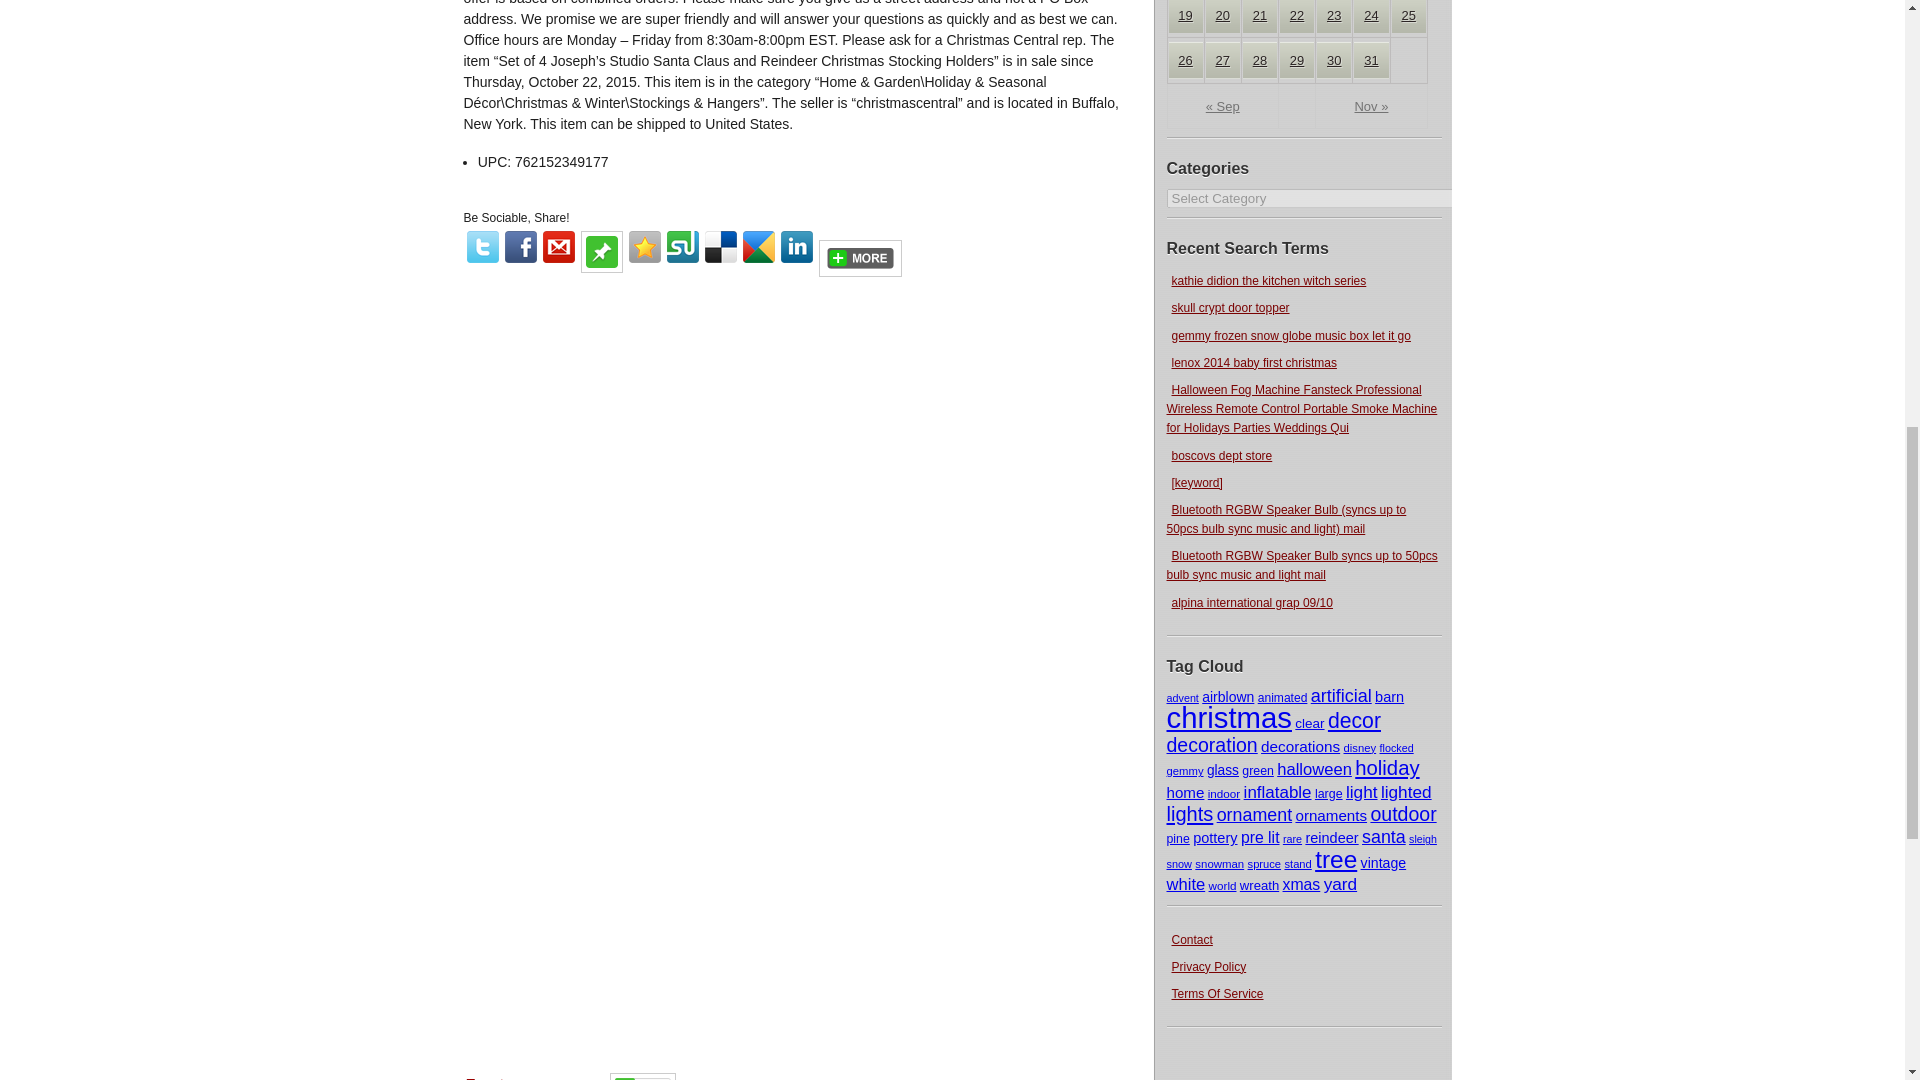 The width and height of the screenshot is (1920, 1080). What do you see at coordinates (1290, 336) in the screenshot?
I see `gemmy frozen snow globe music box let it go` at bounding box center [1290, 336].